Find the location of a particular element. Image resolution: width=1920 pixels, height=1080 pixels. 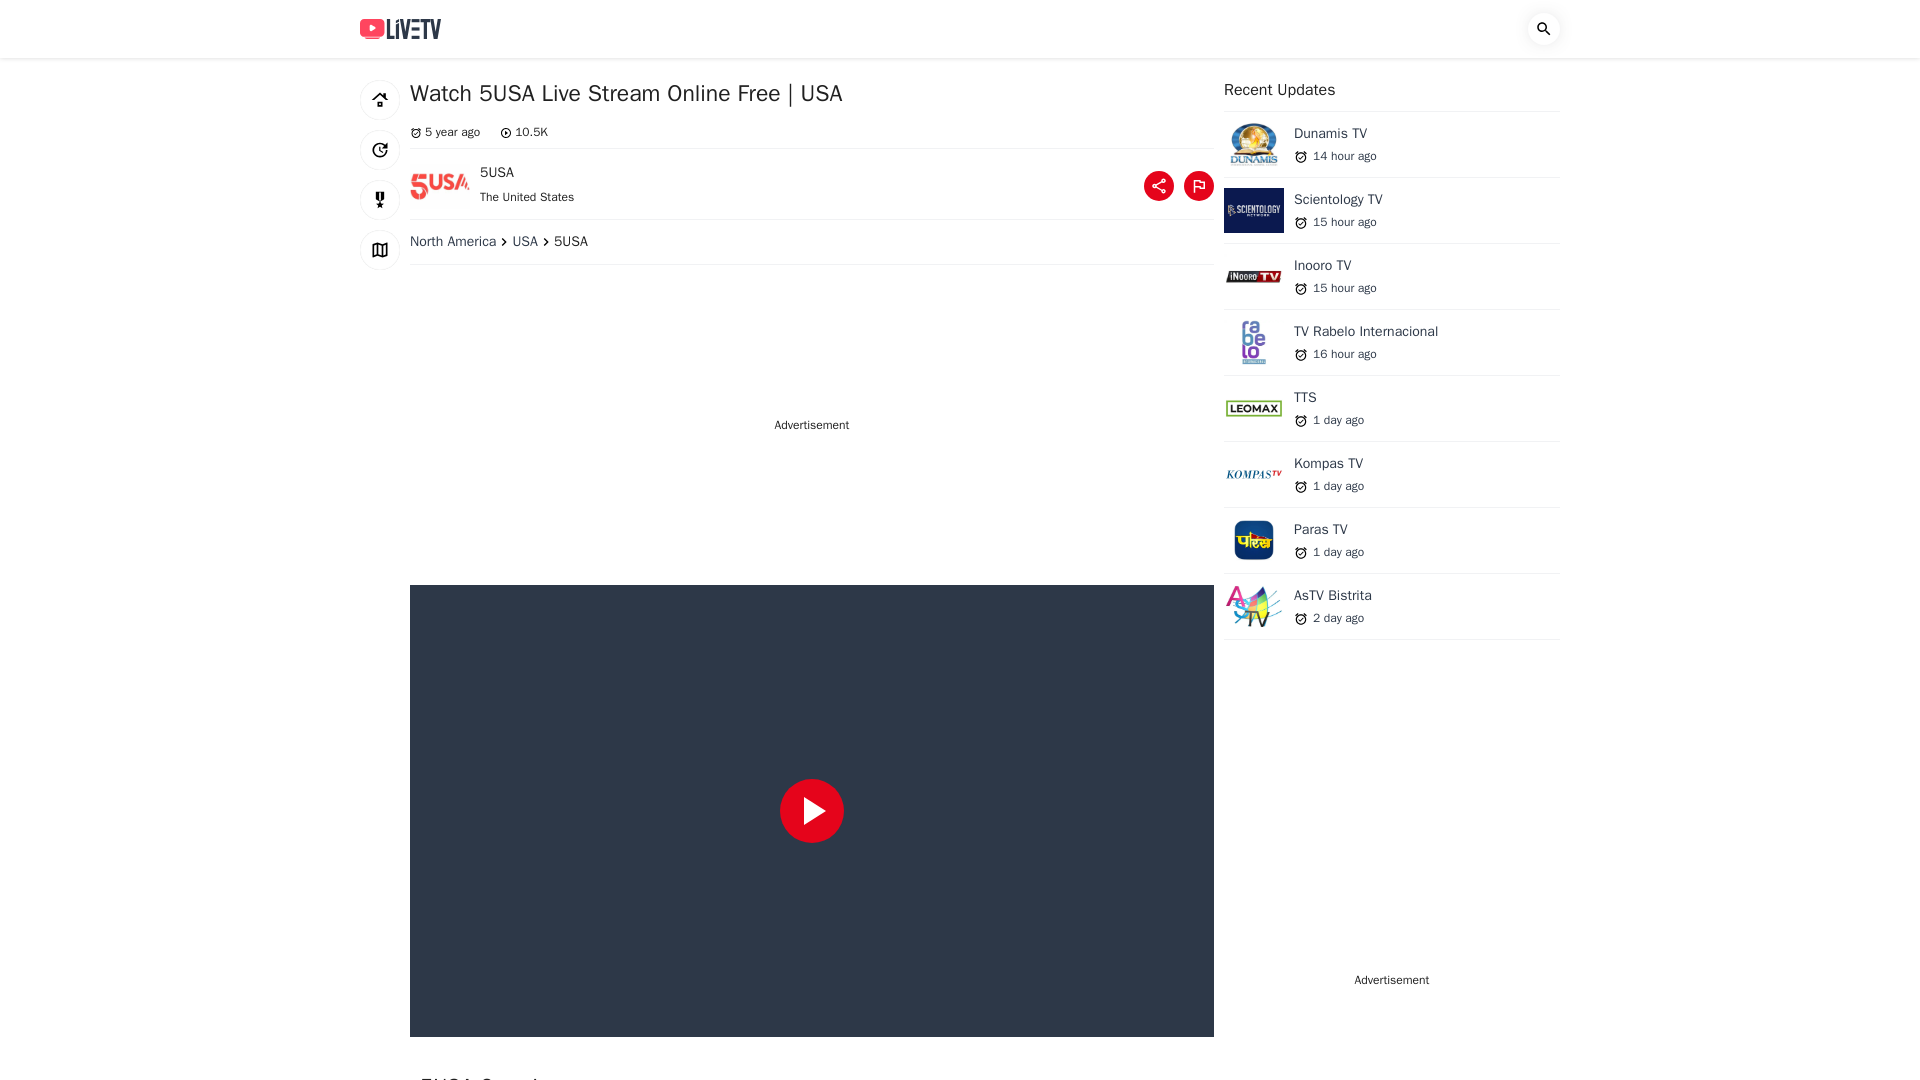

Report Broken is located at coordinates (400, 28).